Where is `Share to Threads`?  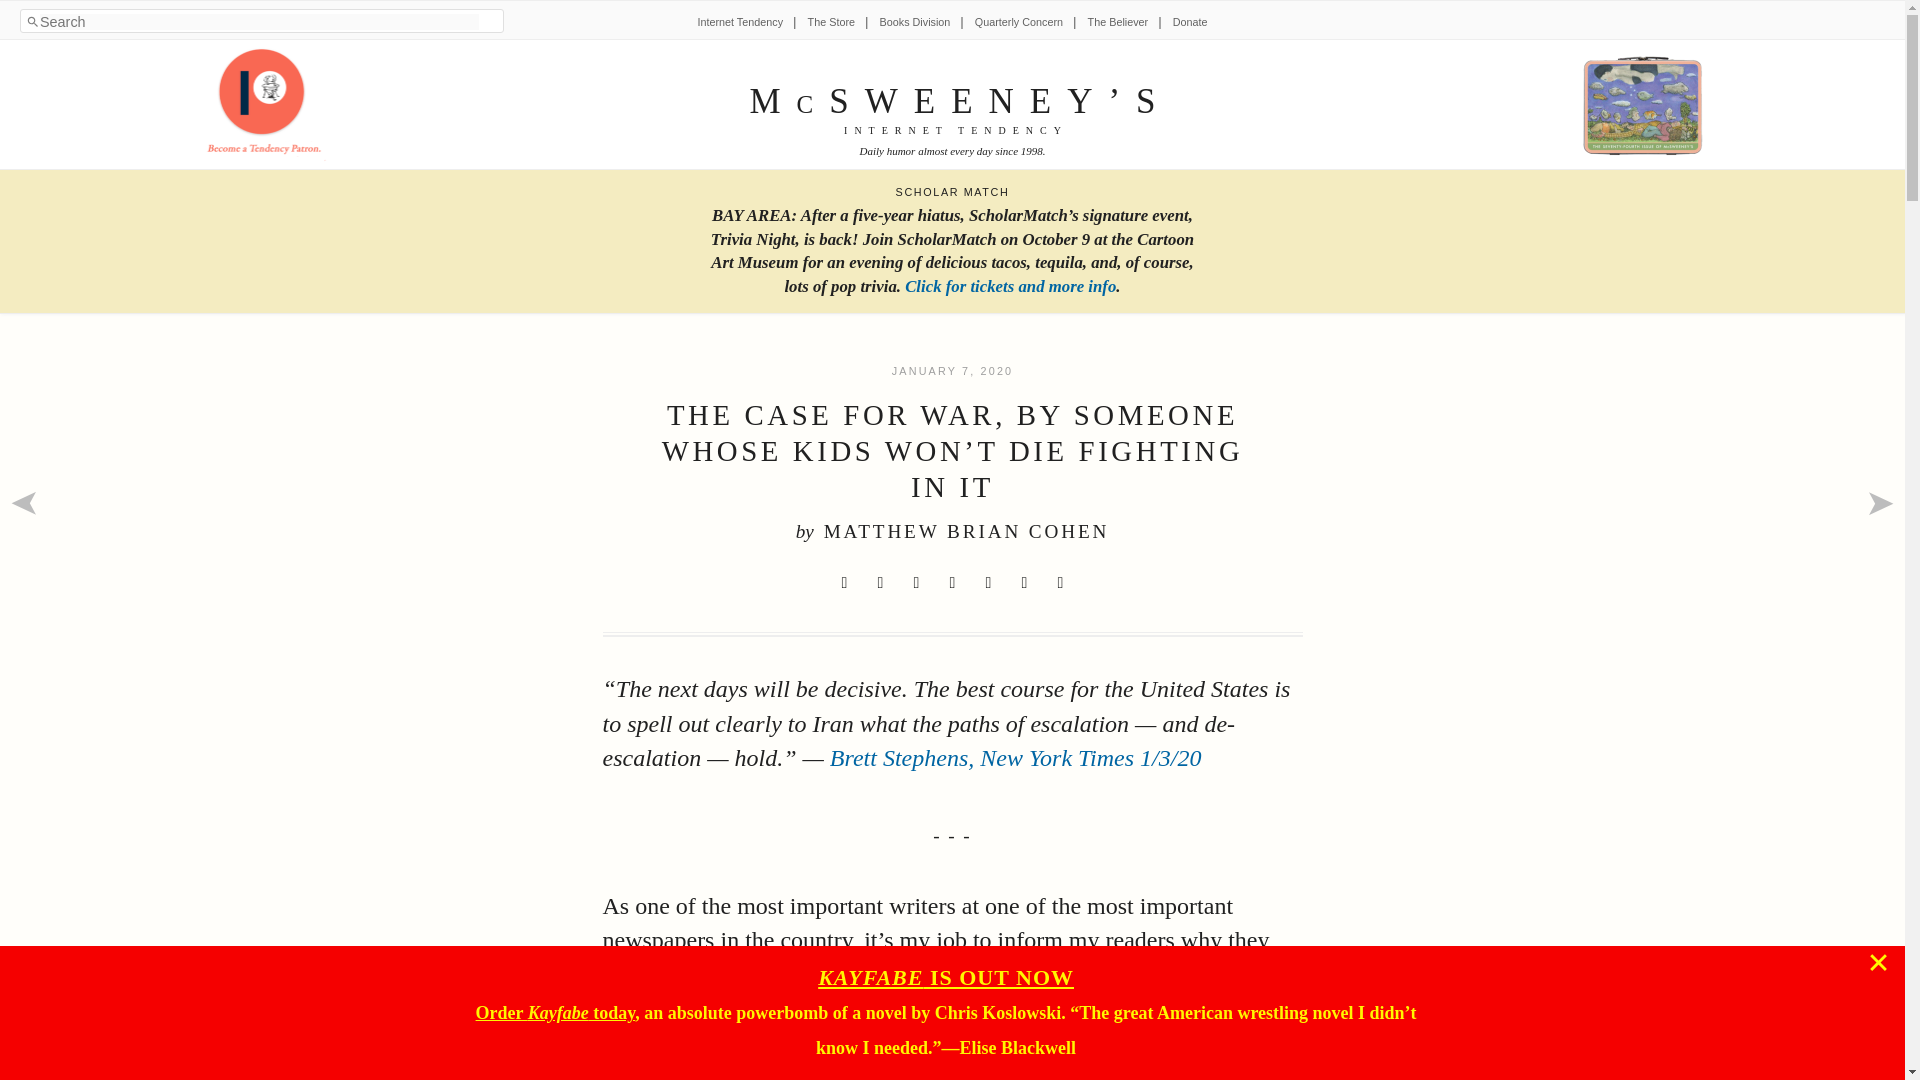 Share to Threads is located at coordinates (988, 583).